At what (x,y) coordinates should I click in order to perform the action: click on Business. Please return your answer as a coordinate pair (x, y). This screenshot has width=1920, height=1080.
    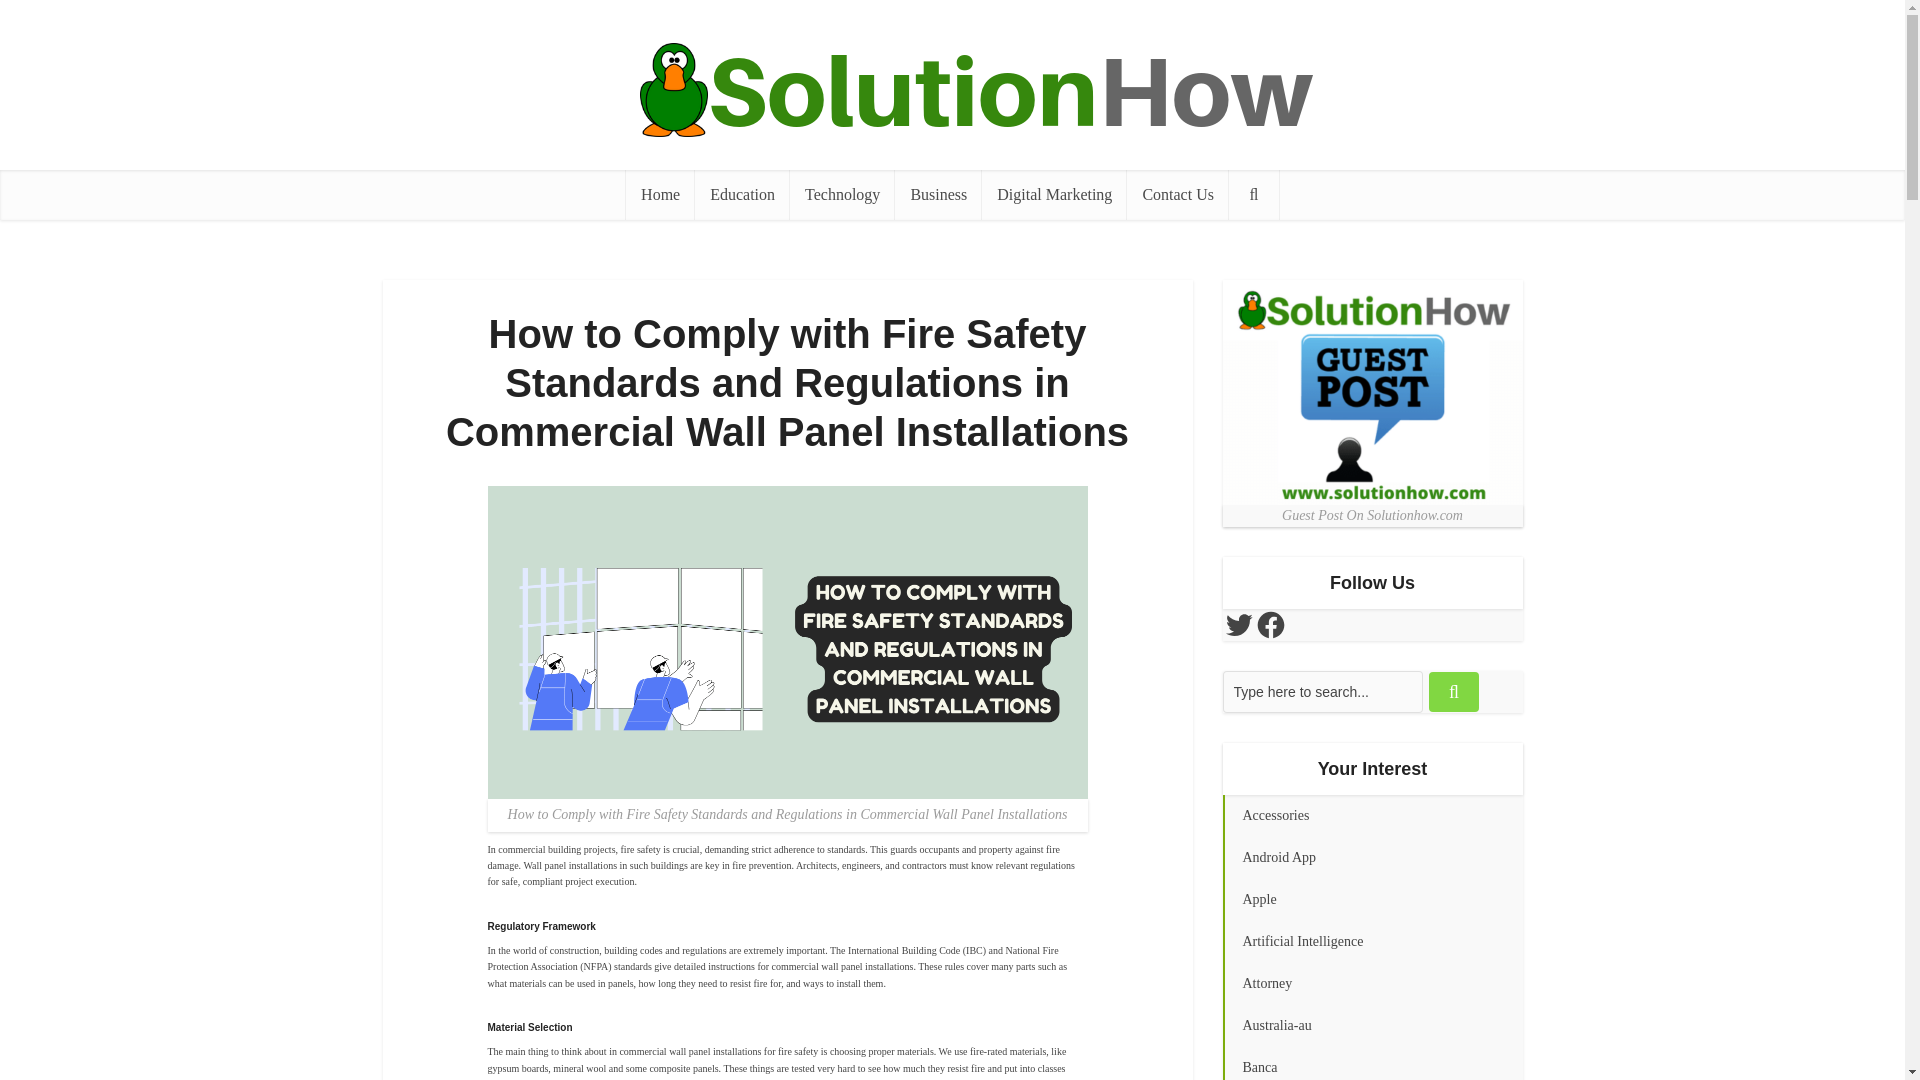
    Looking at the image, I should click on (938, 194).